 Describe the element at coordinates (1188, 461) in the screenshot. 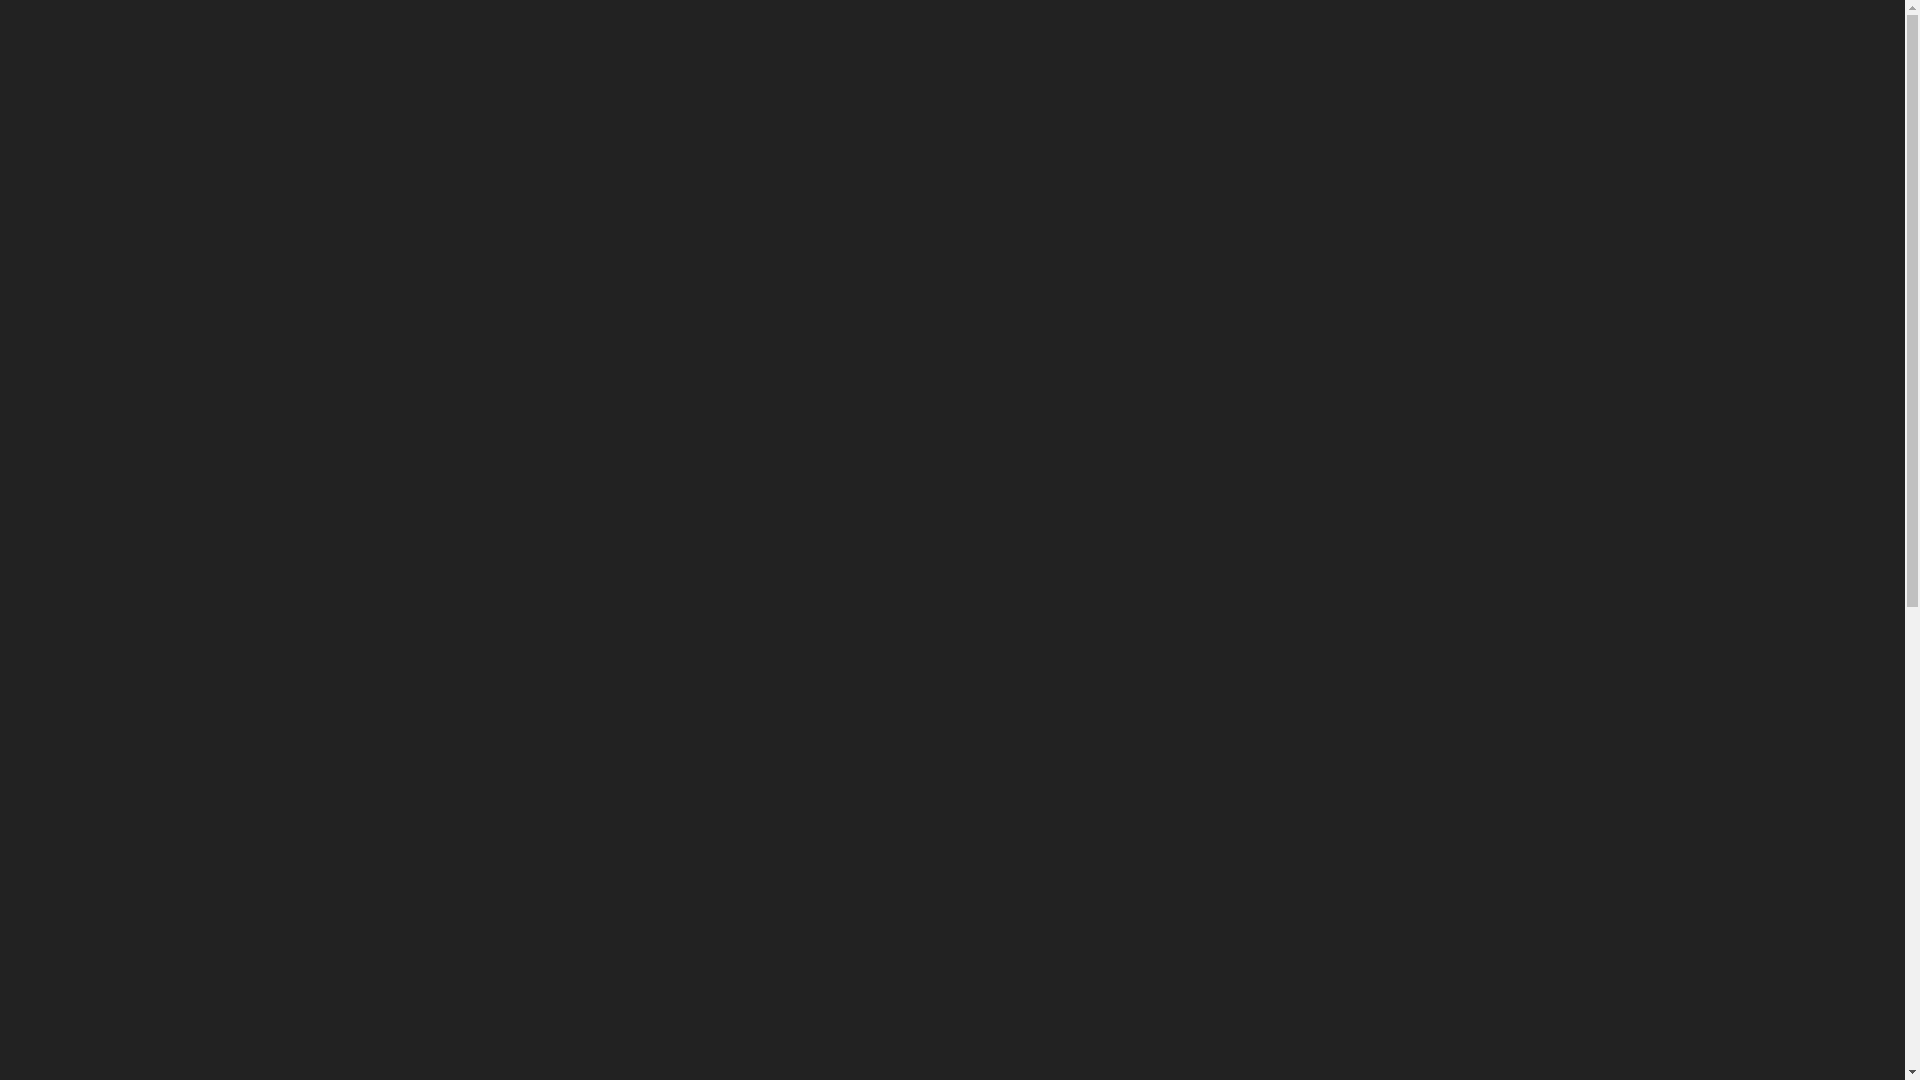

I see `Logistik/Service` at that location.